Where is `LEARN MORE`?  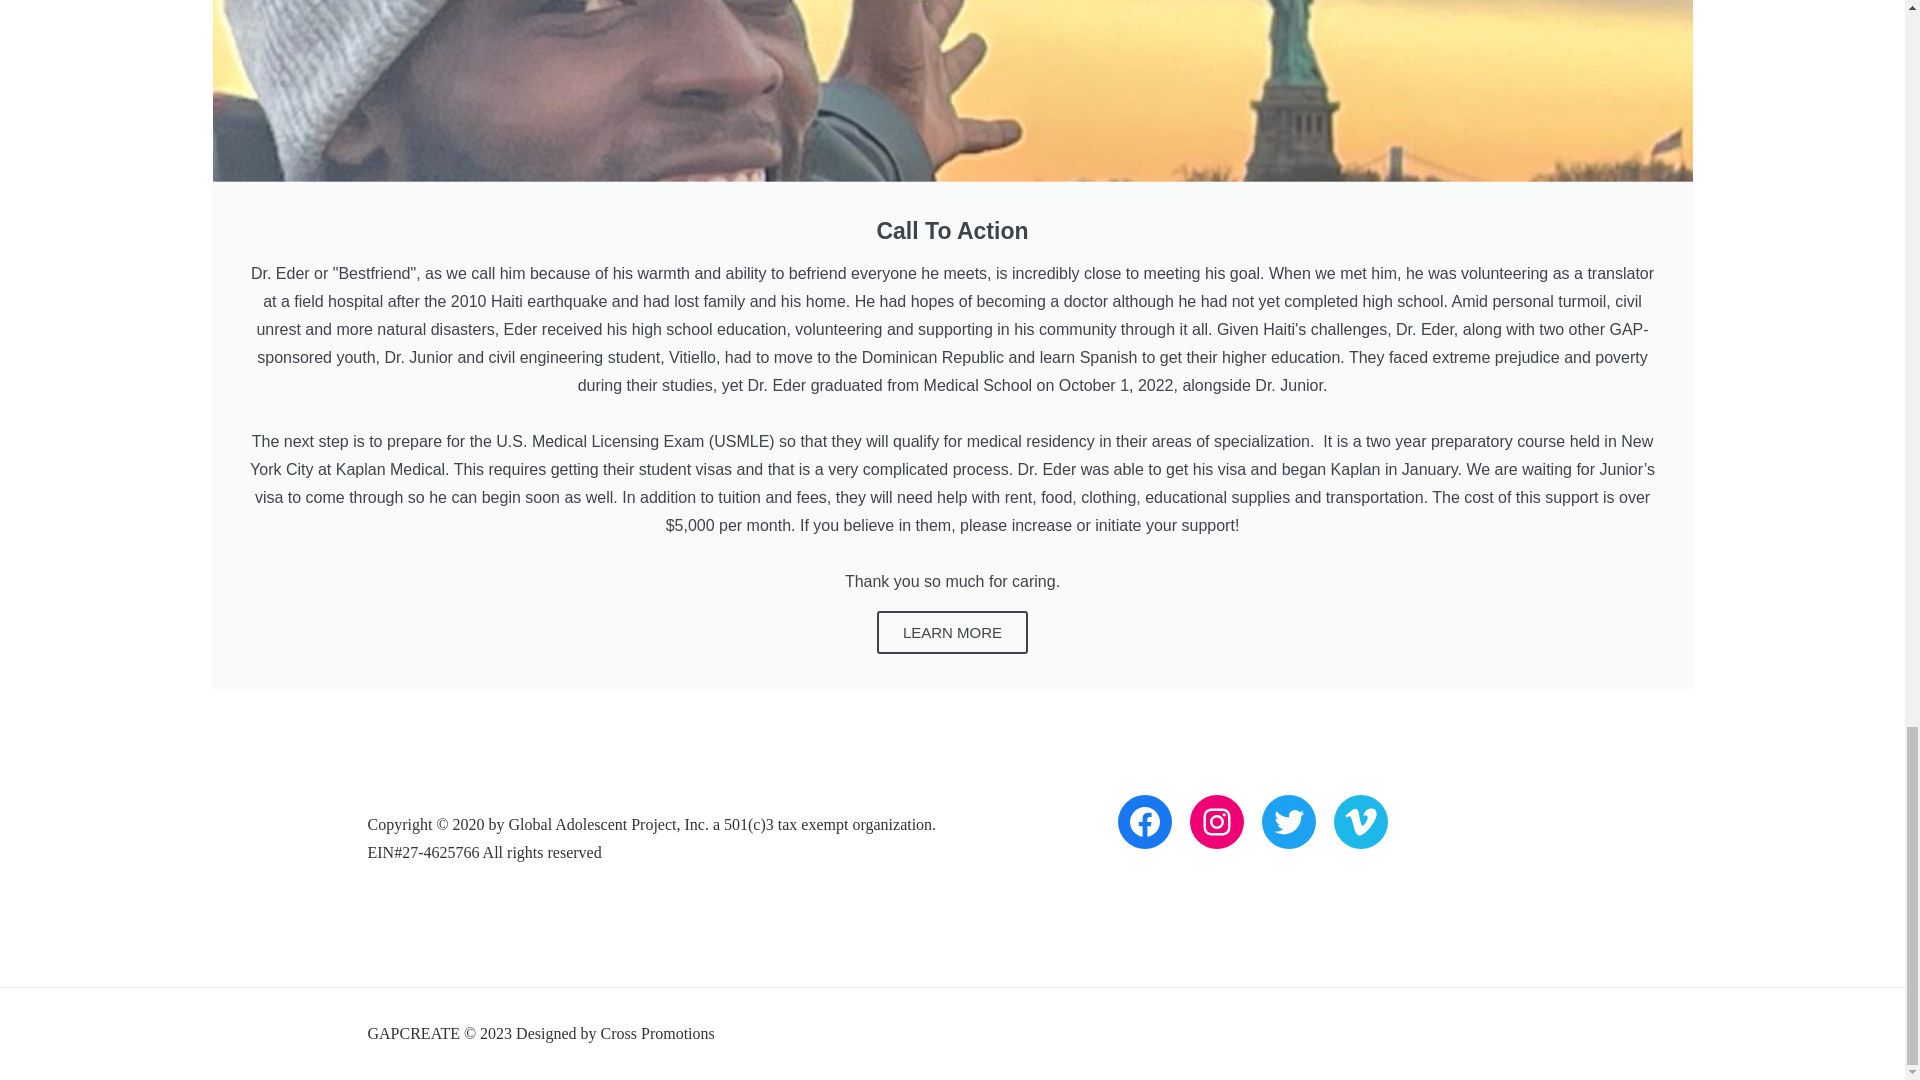 LEARN MORE is located at coordinates (952, 632).